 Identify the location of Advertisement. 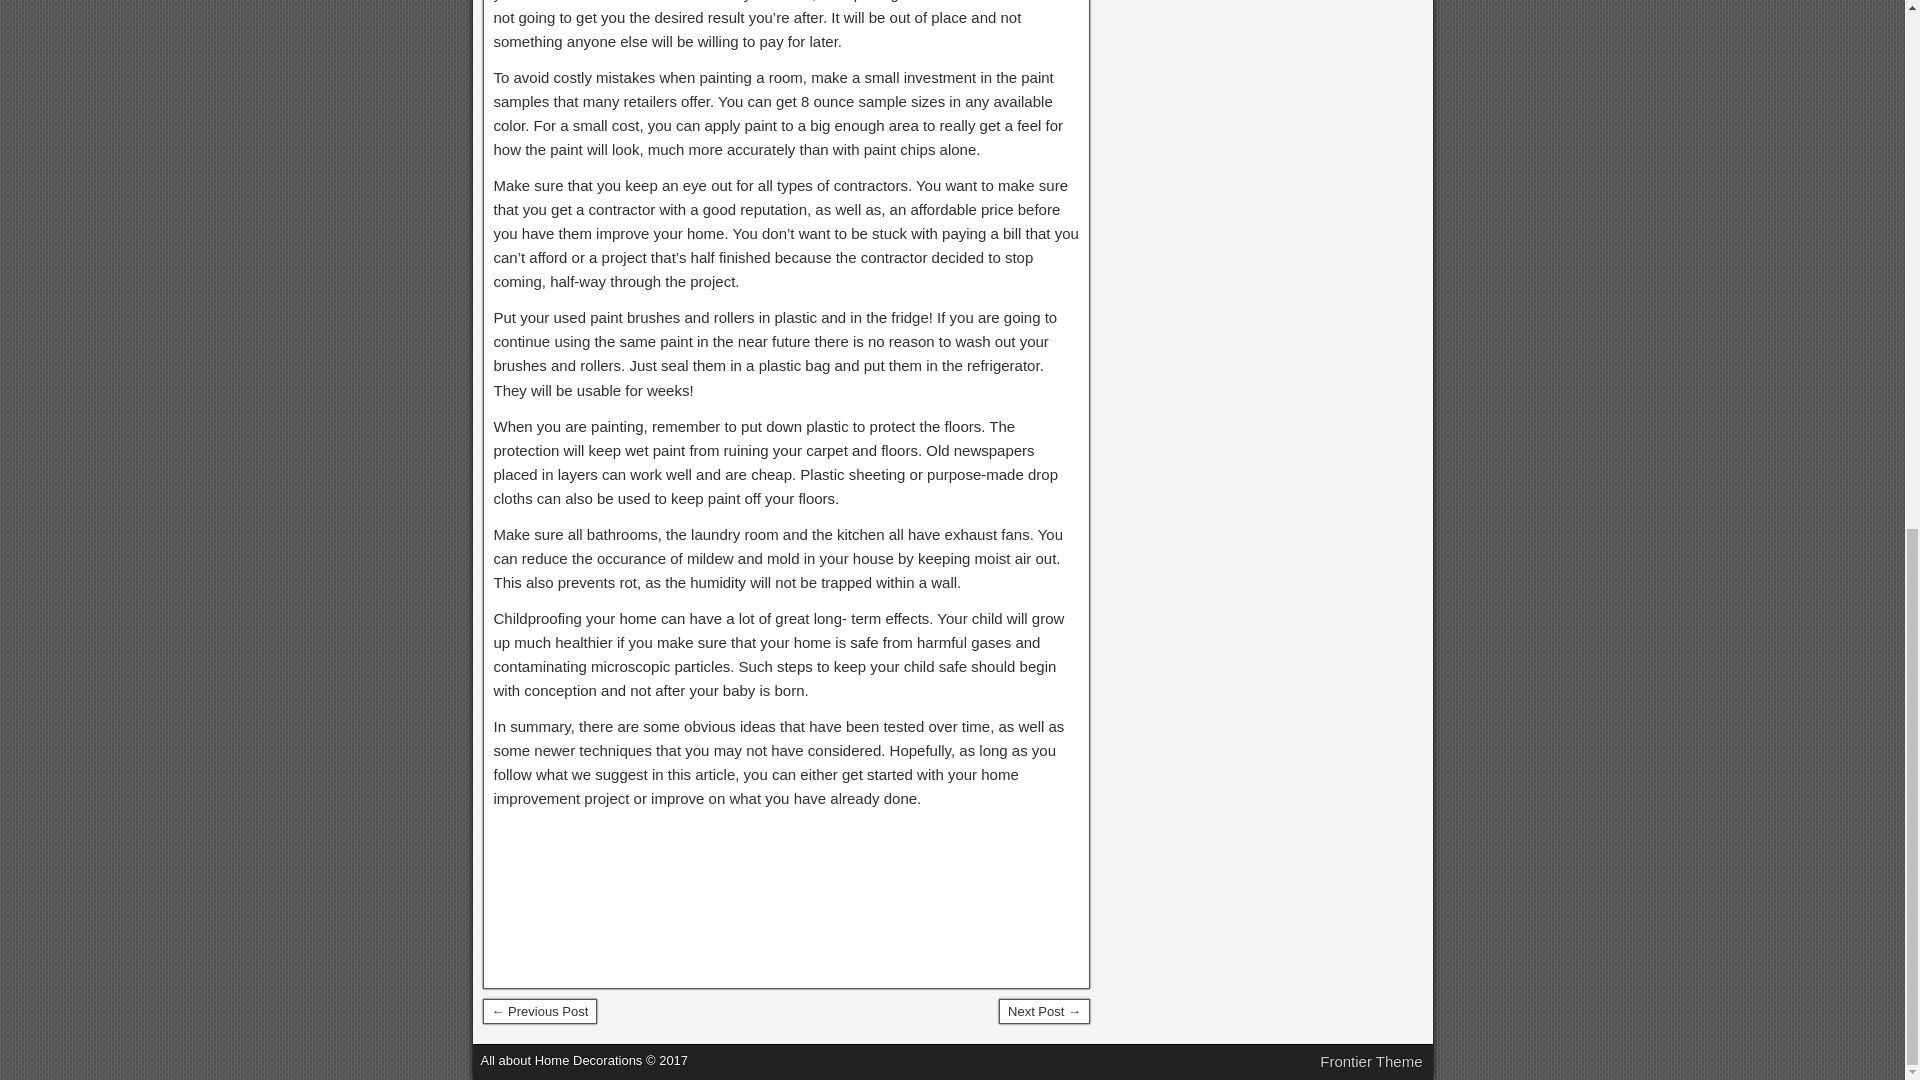
(786, 896).